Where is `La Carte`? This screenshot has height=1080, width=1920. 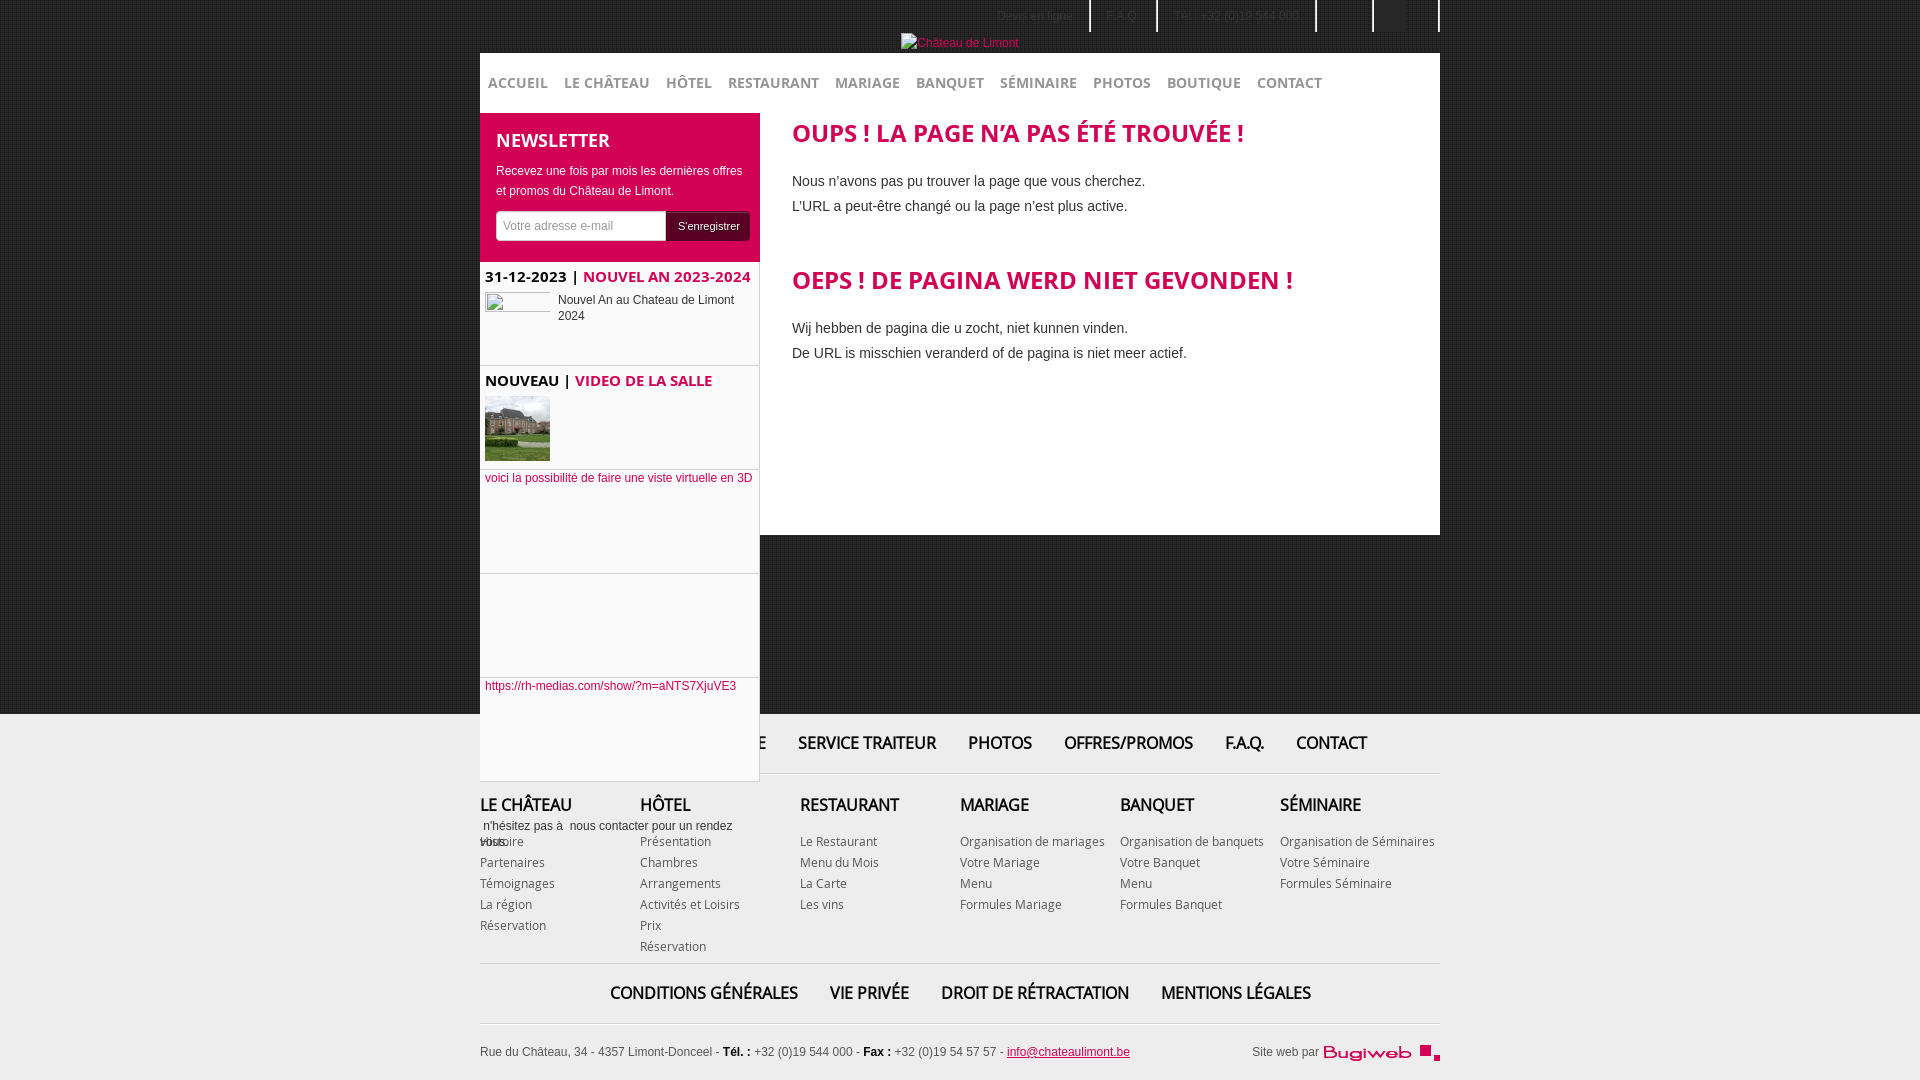
La Carte is located at coordinates (824, 883).